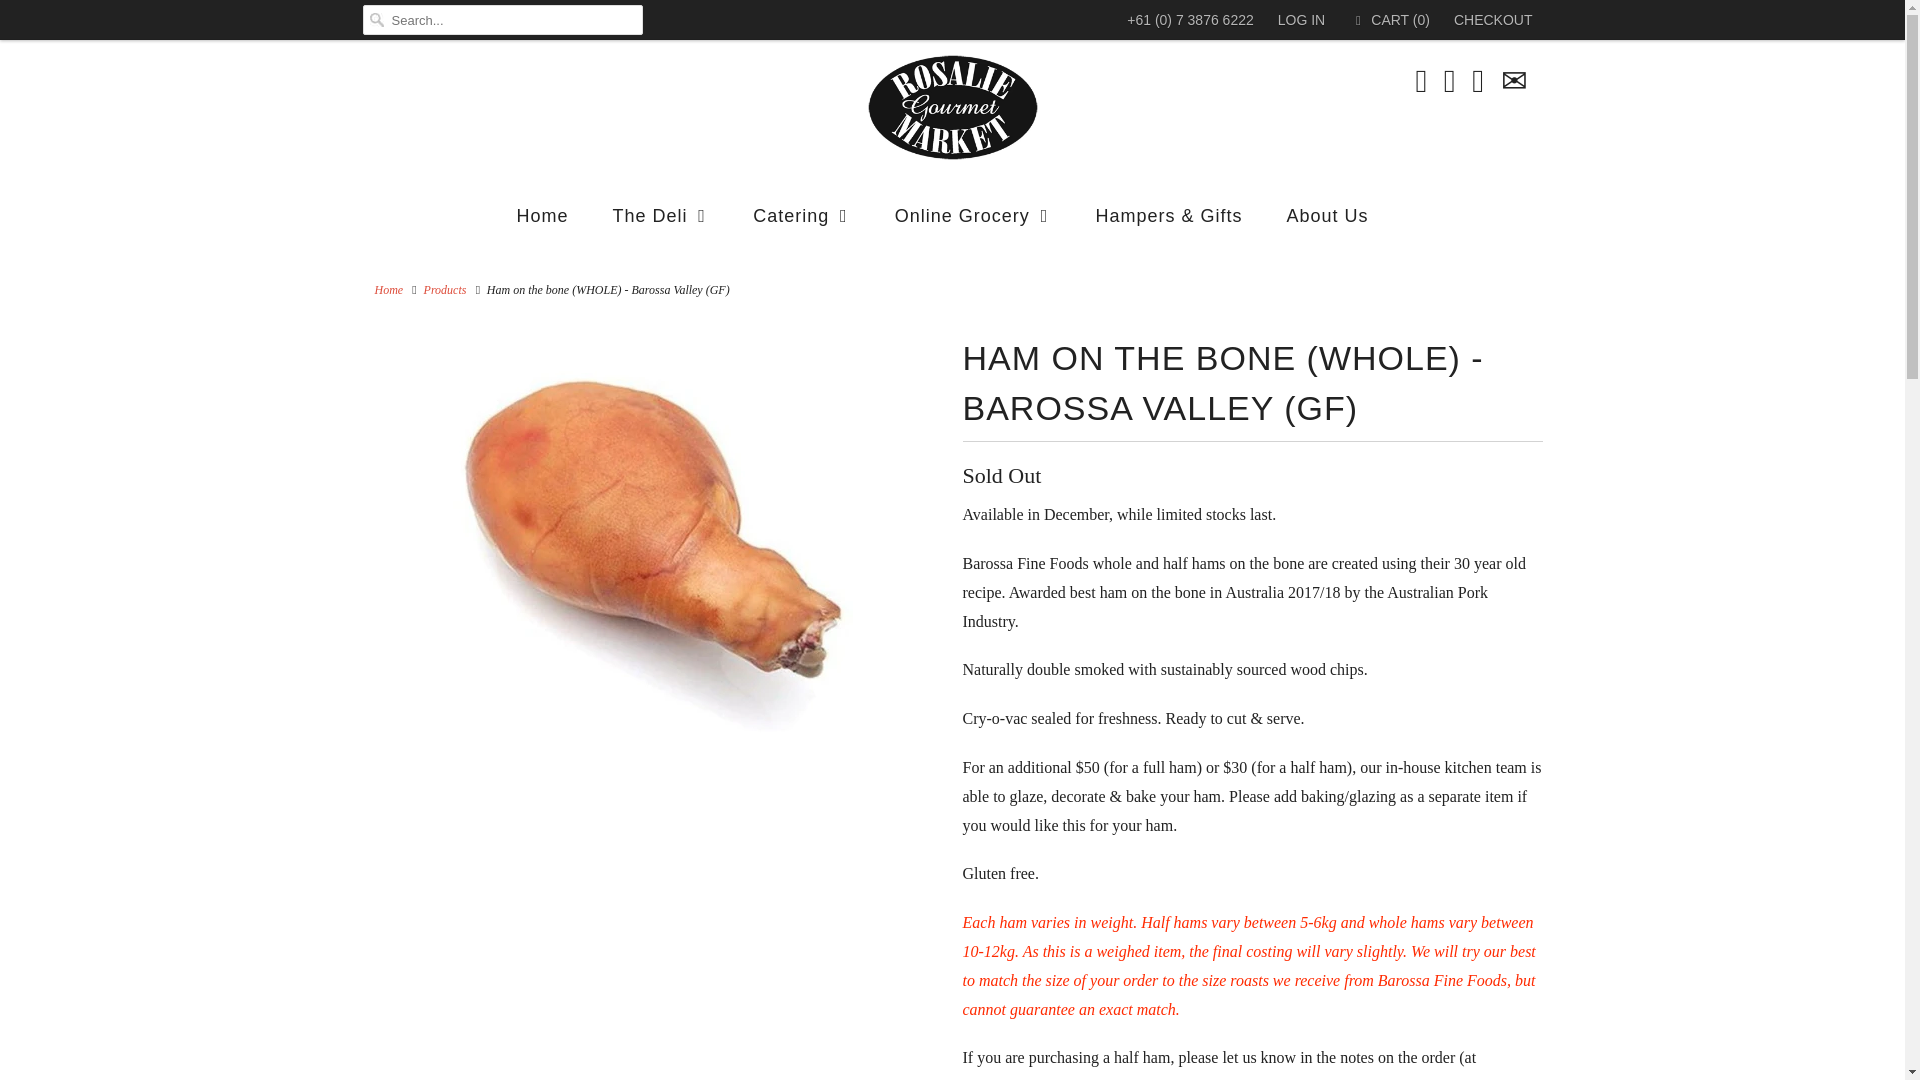 Image resolution: width=1920 pixels, height=1080 pixels. I want to click on LOG IN, so click(1301, 20).